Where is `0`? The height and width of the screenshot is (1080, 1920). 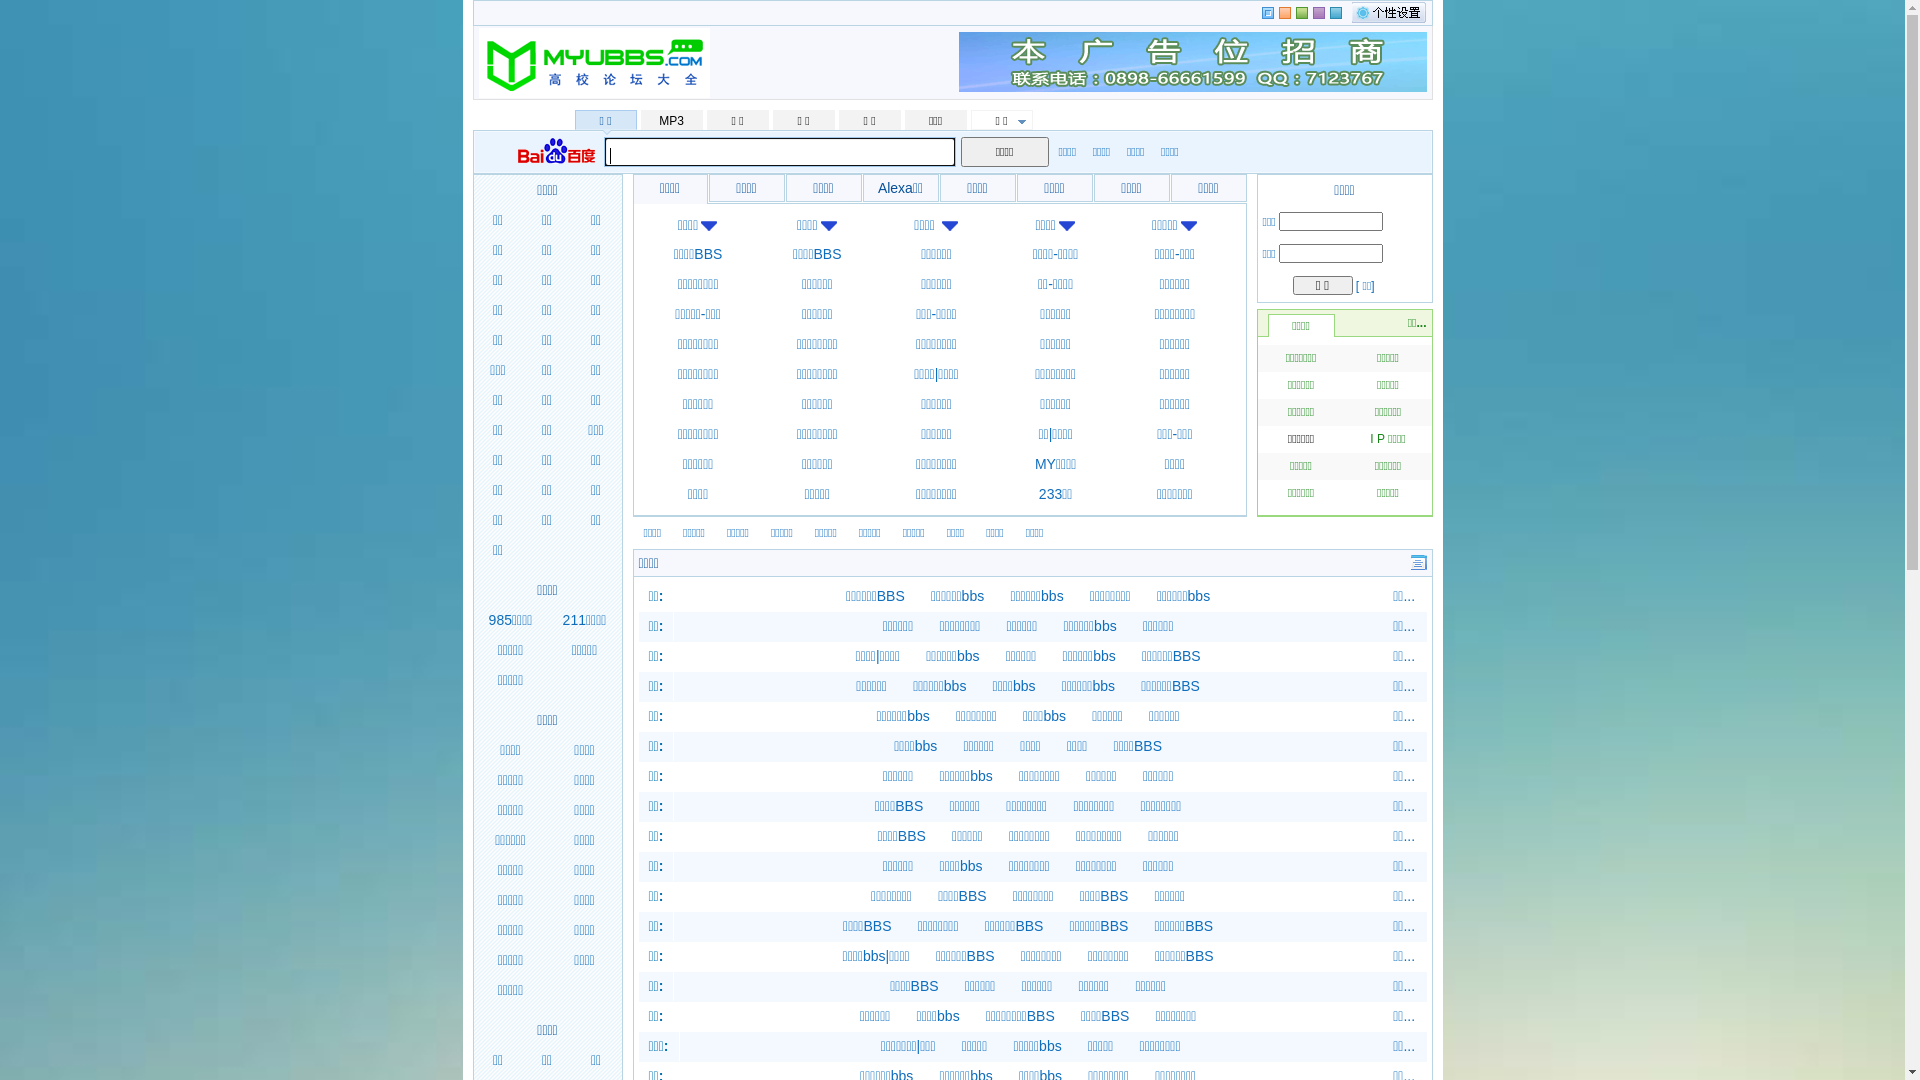
0 is located at coordinates (1268, 13).